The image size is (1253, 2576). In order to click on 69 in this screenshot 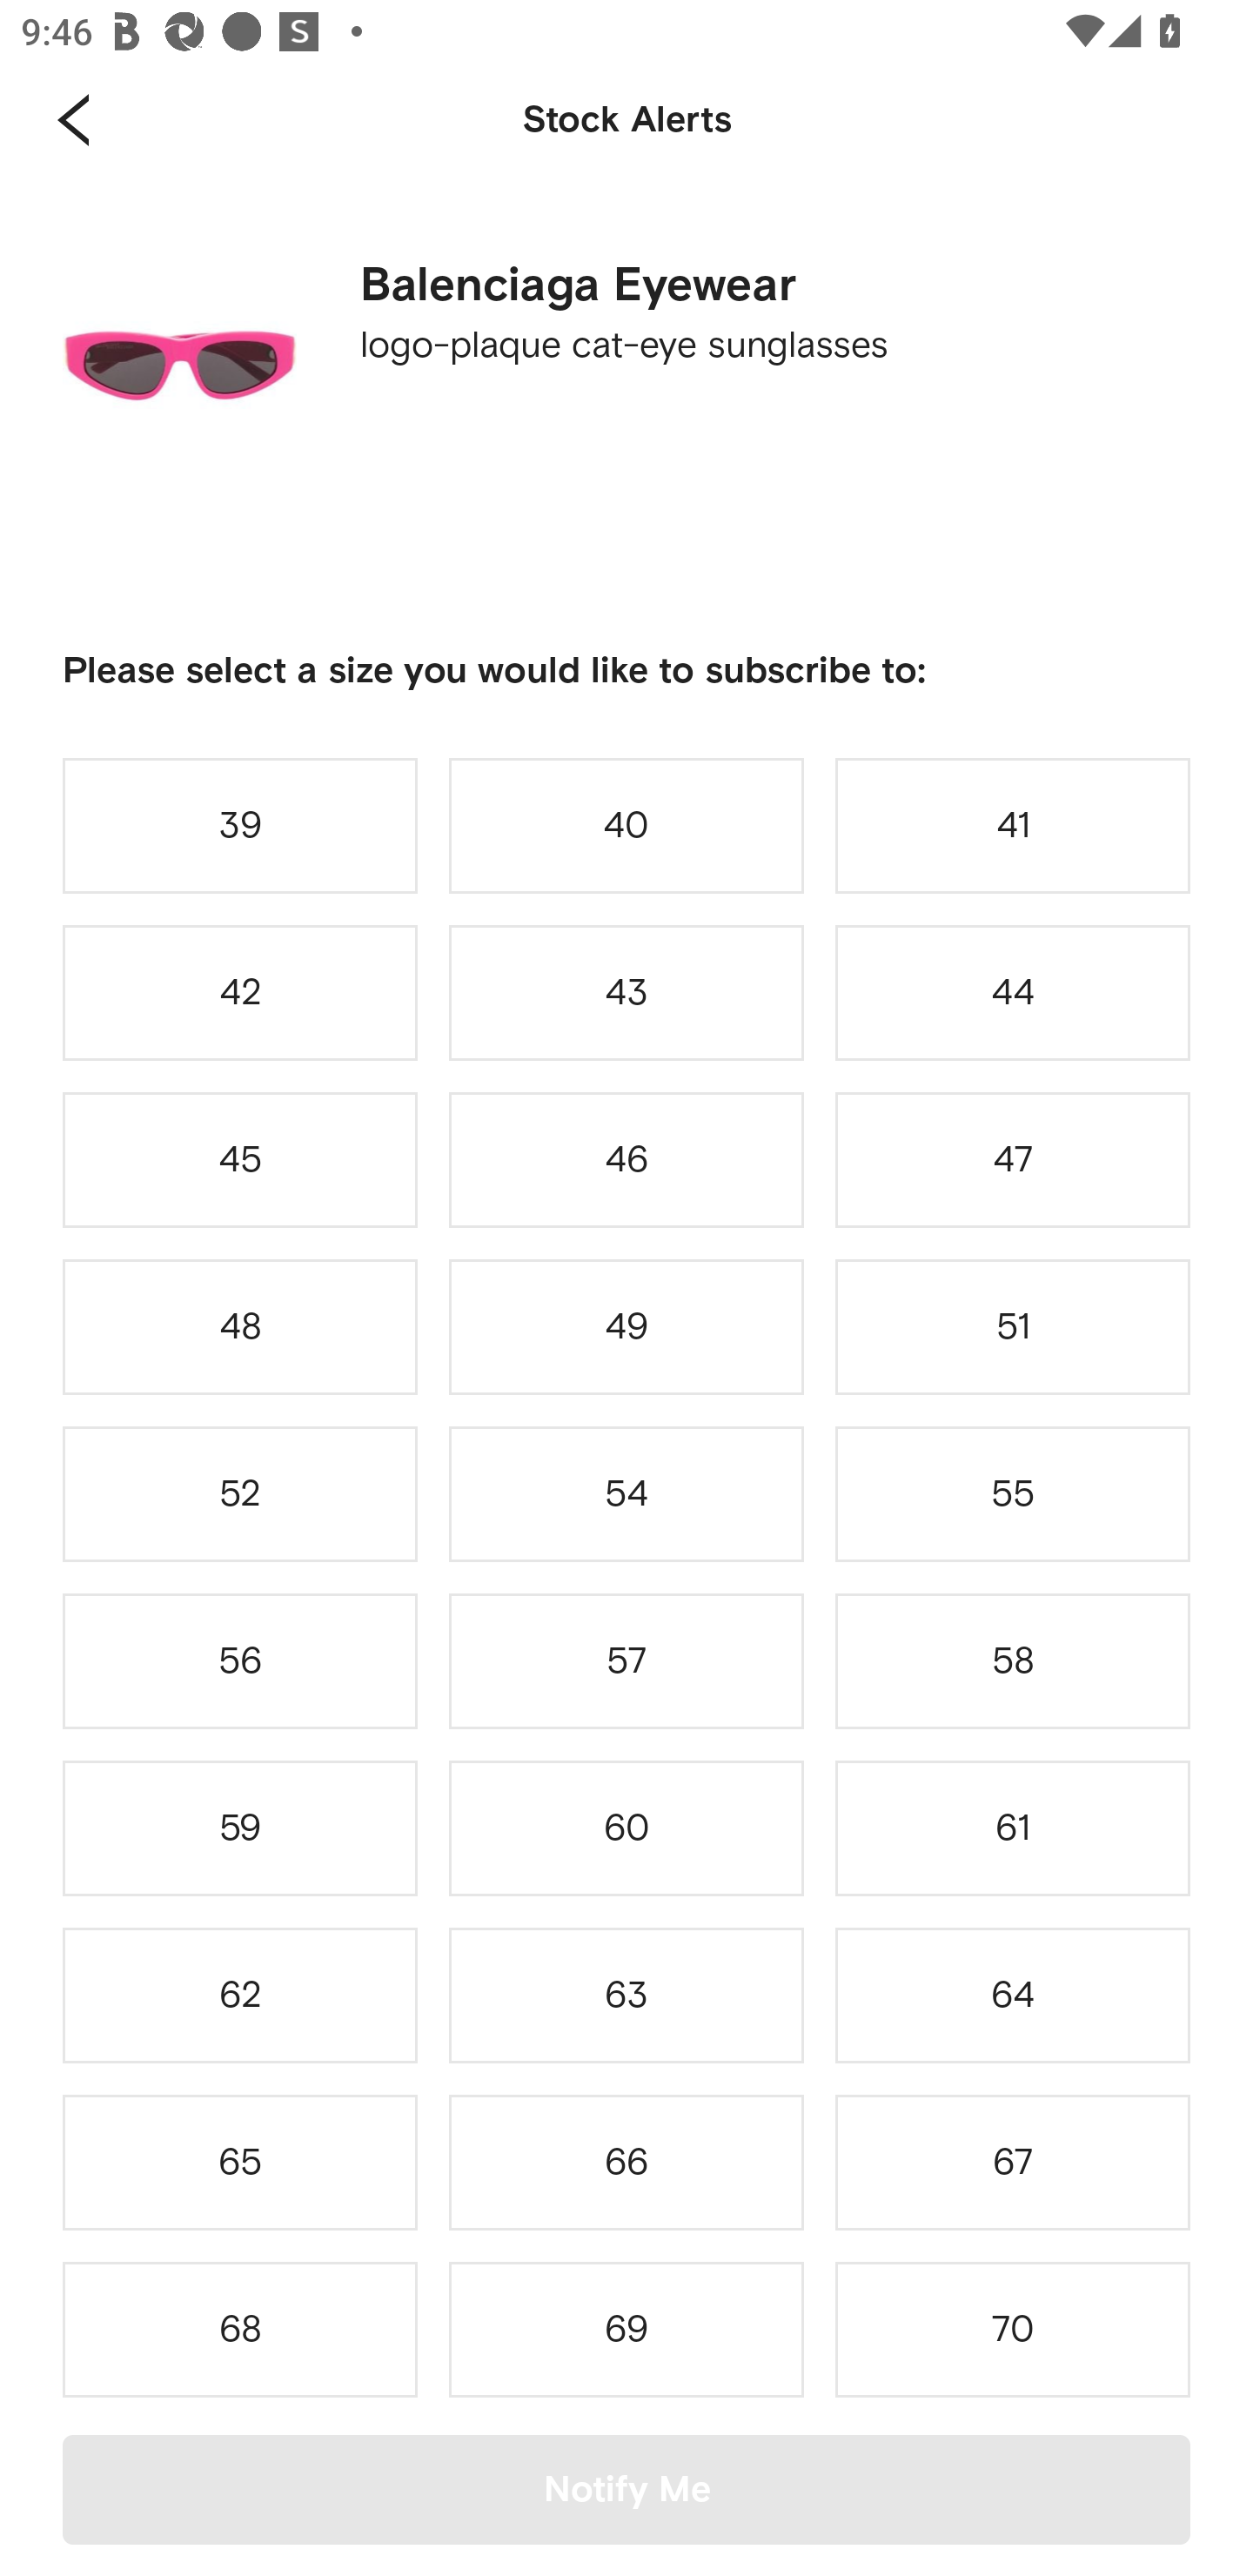, I will do `click(626, 2329)`.